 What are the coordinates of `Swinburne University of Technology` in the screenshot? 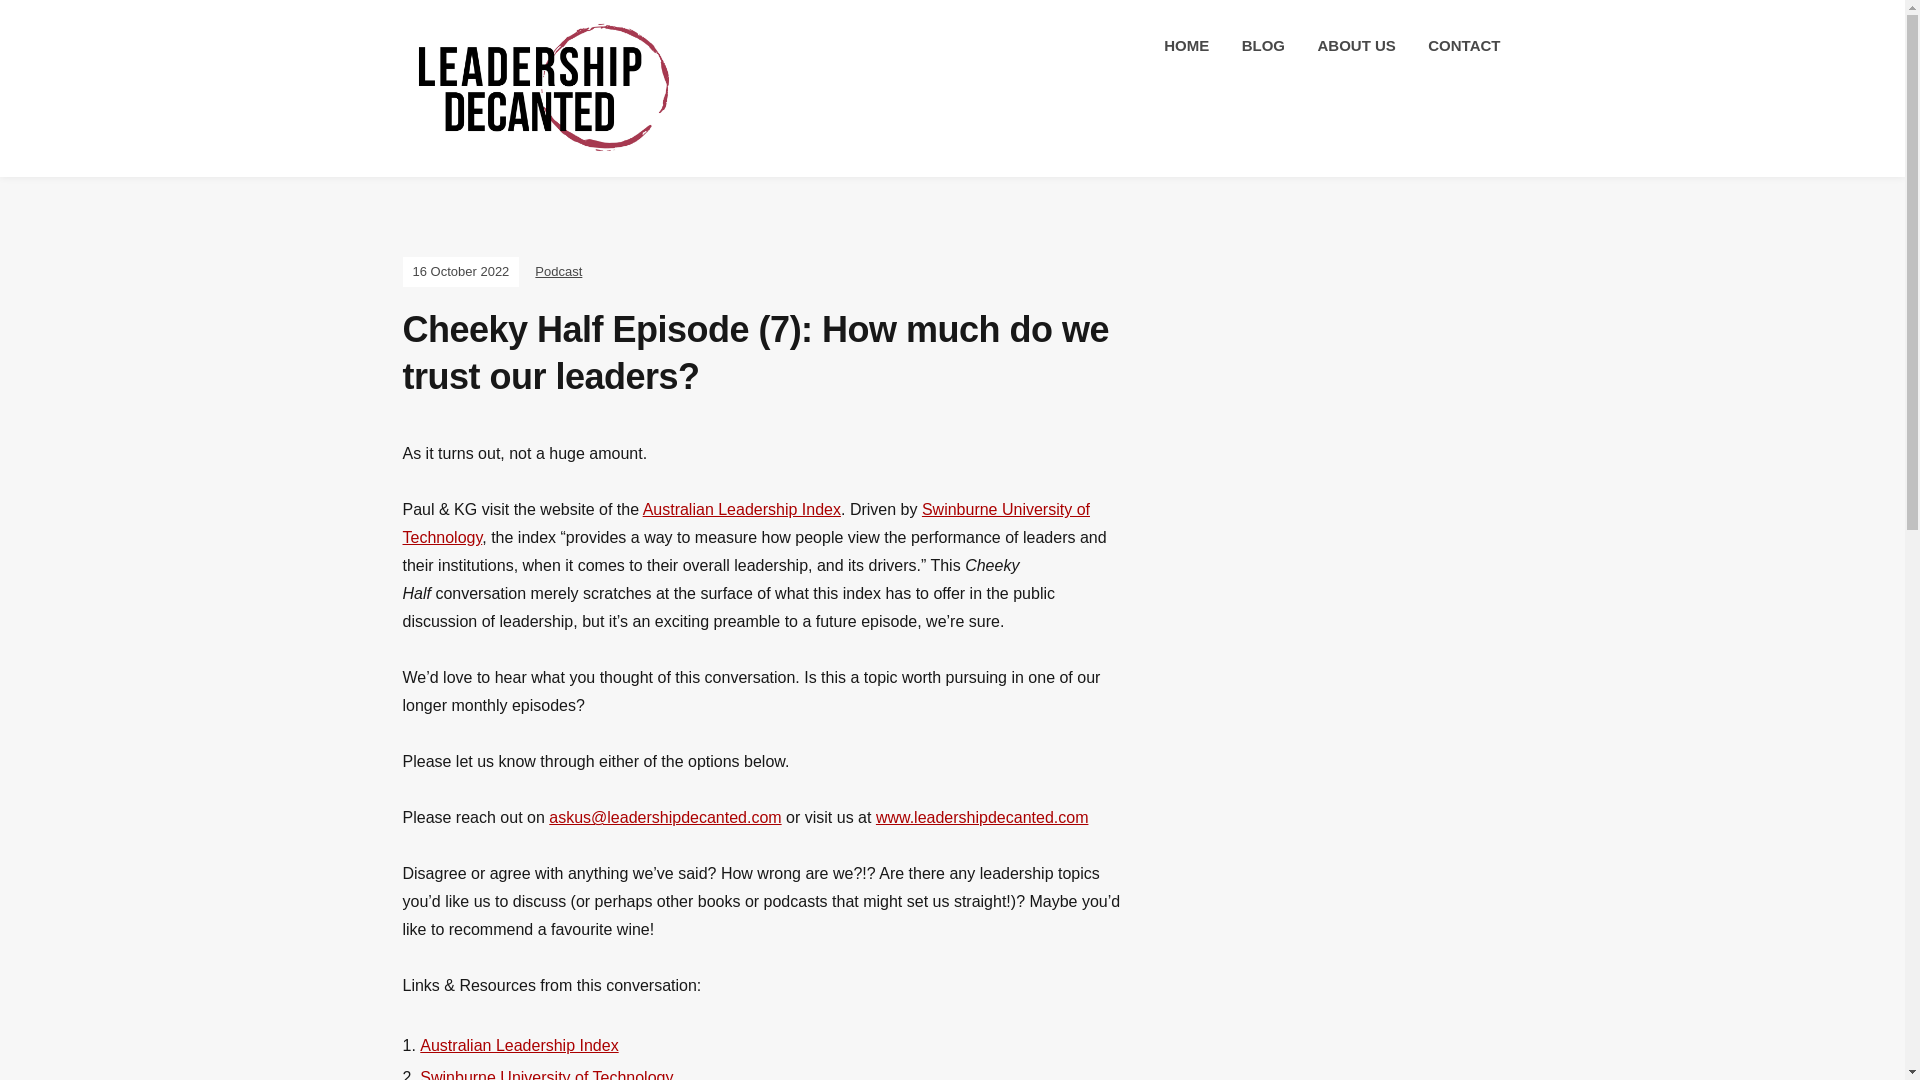 It's located at (744, 524).